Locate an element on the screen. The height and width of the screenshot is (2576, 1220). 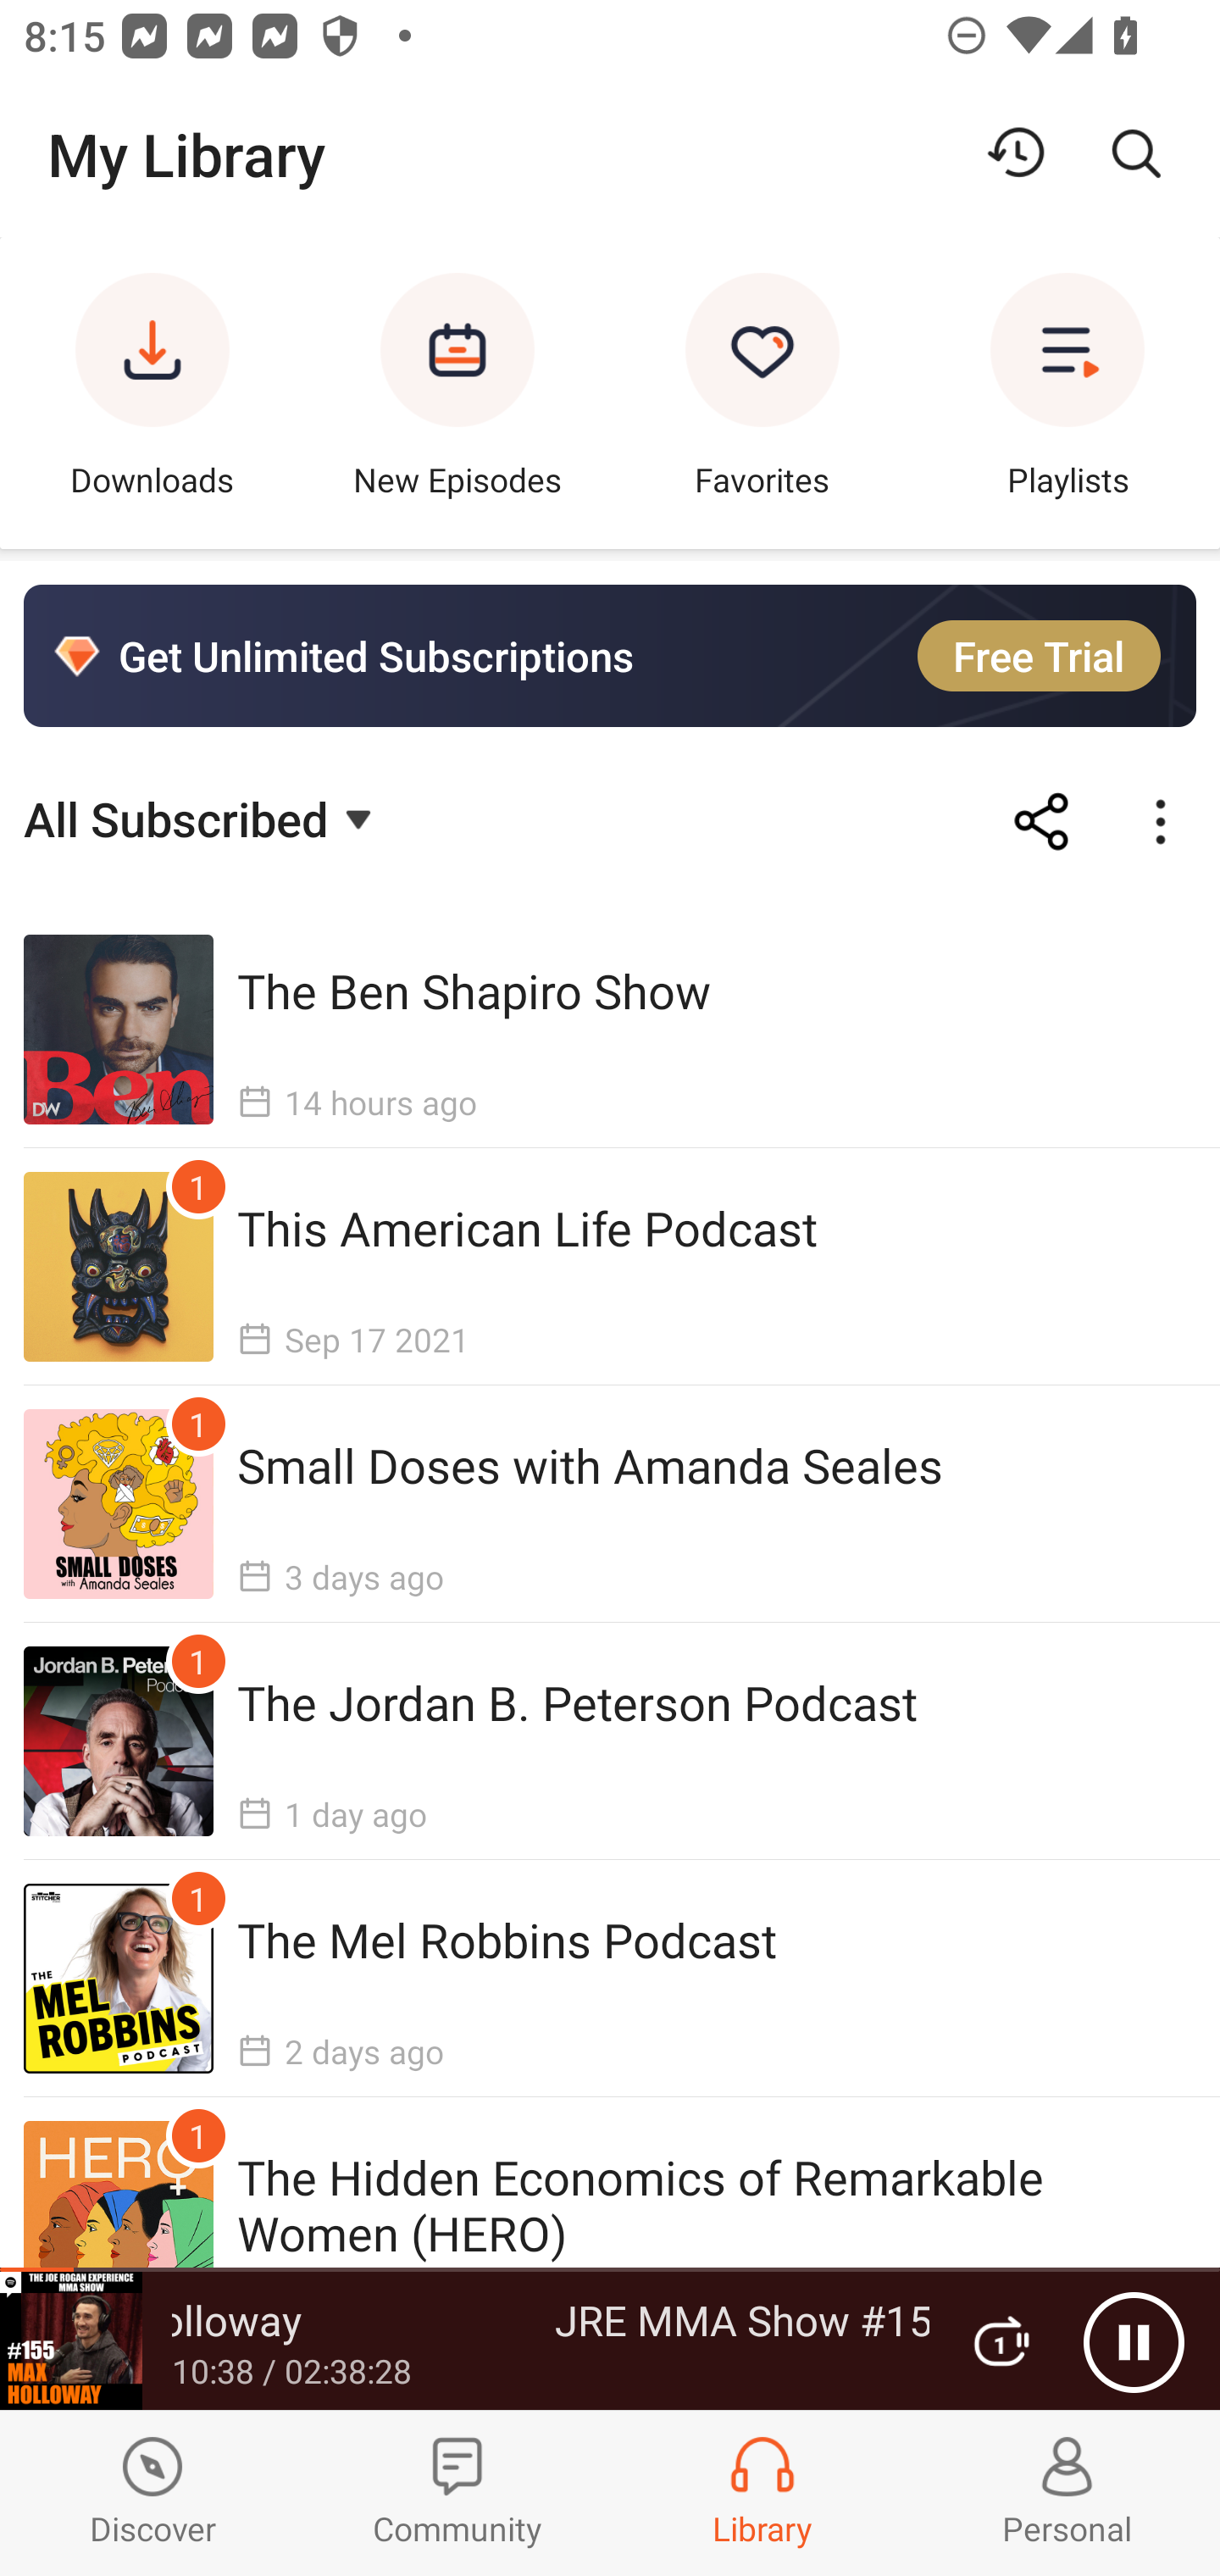
New Episodes is located at coordinates (457, 392).